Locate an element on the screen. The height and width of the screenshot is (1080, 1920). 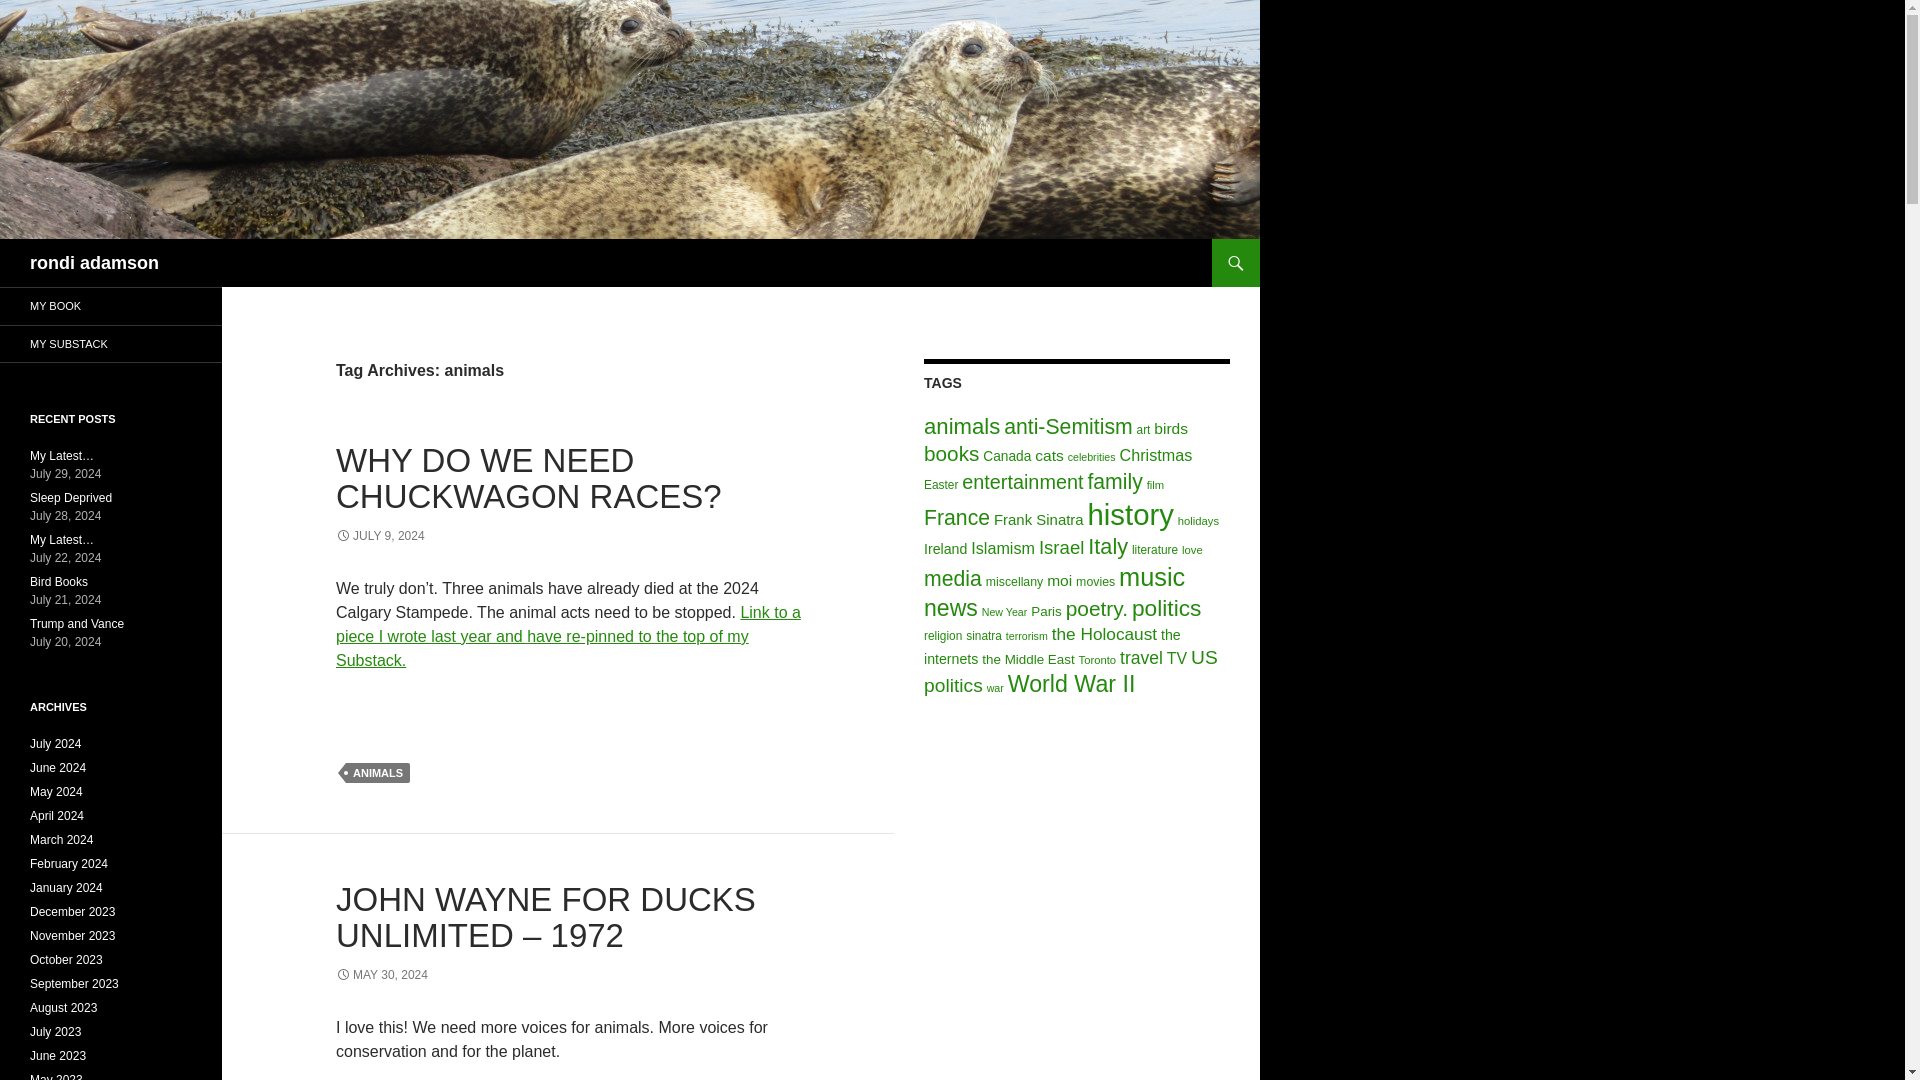
MAY 30, 2024 is located at coordinates (382, 974).